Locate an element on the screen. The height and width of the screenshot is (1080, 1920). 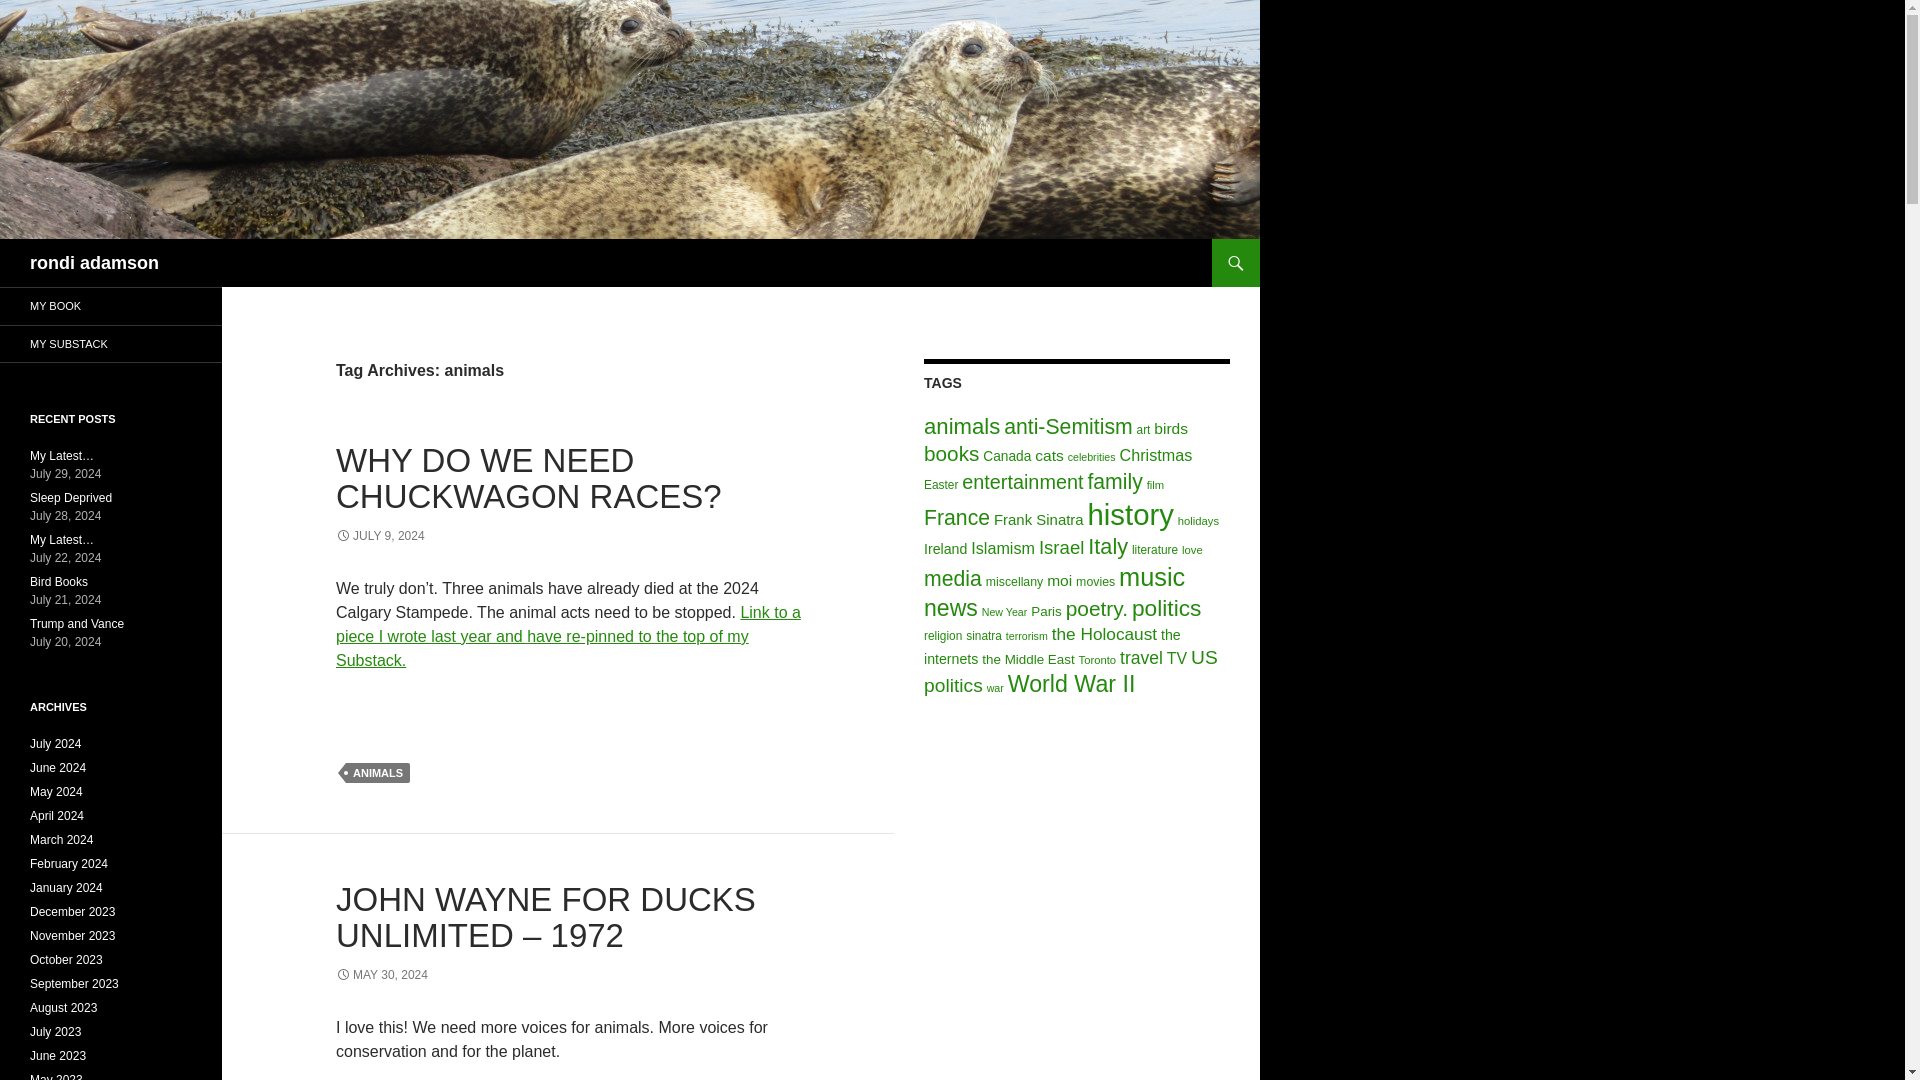
MAY 30, 2024 is located at coordinates (382, 974).